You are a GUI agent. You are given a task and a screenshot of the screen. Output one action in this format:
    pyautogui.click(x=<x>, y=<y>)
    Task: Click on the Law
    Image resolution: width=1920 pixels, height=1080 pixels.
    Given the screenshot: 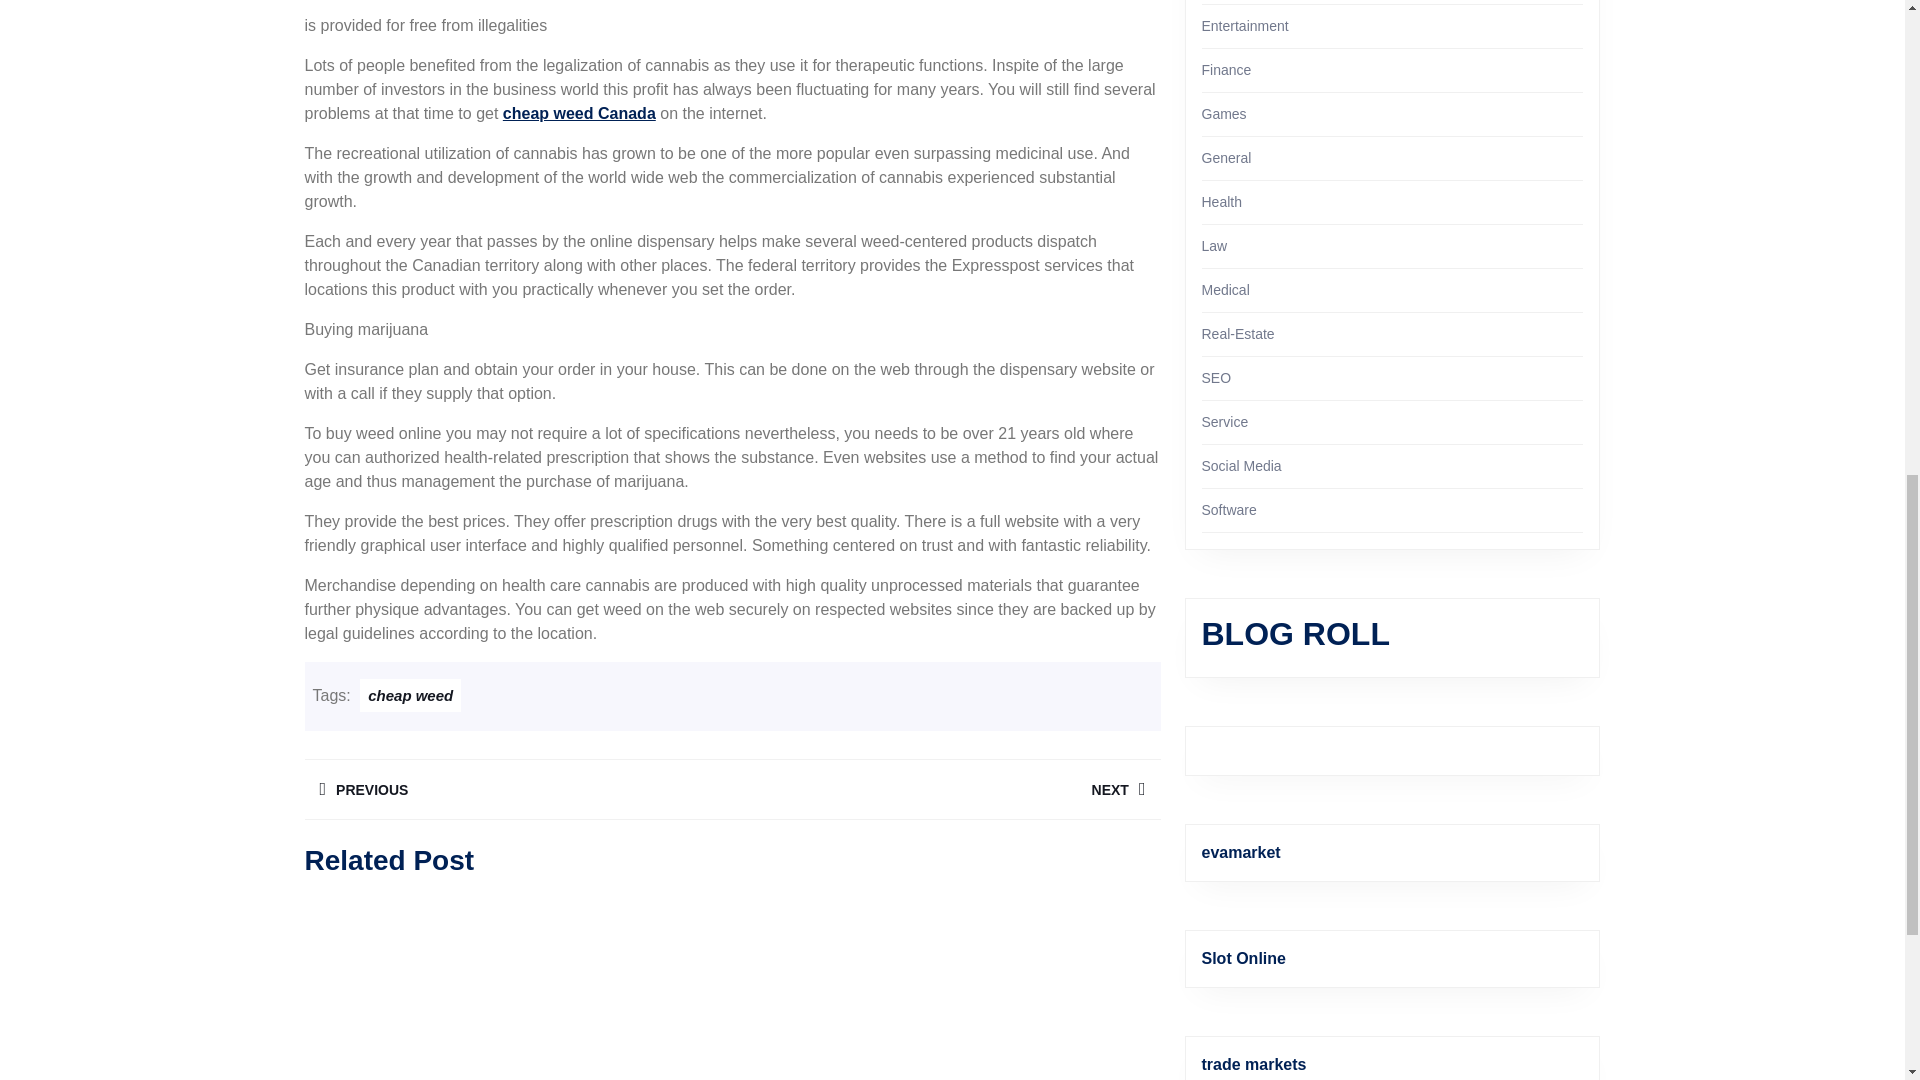 What is the action you would take?
    pyautogui.click(x=945, y=789)
    